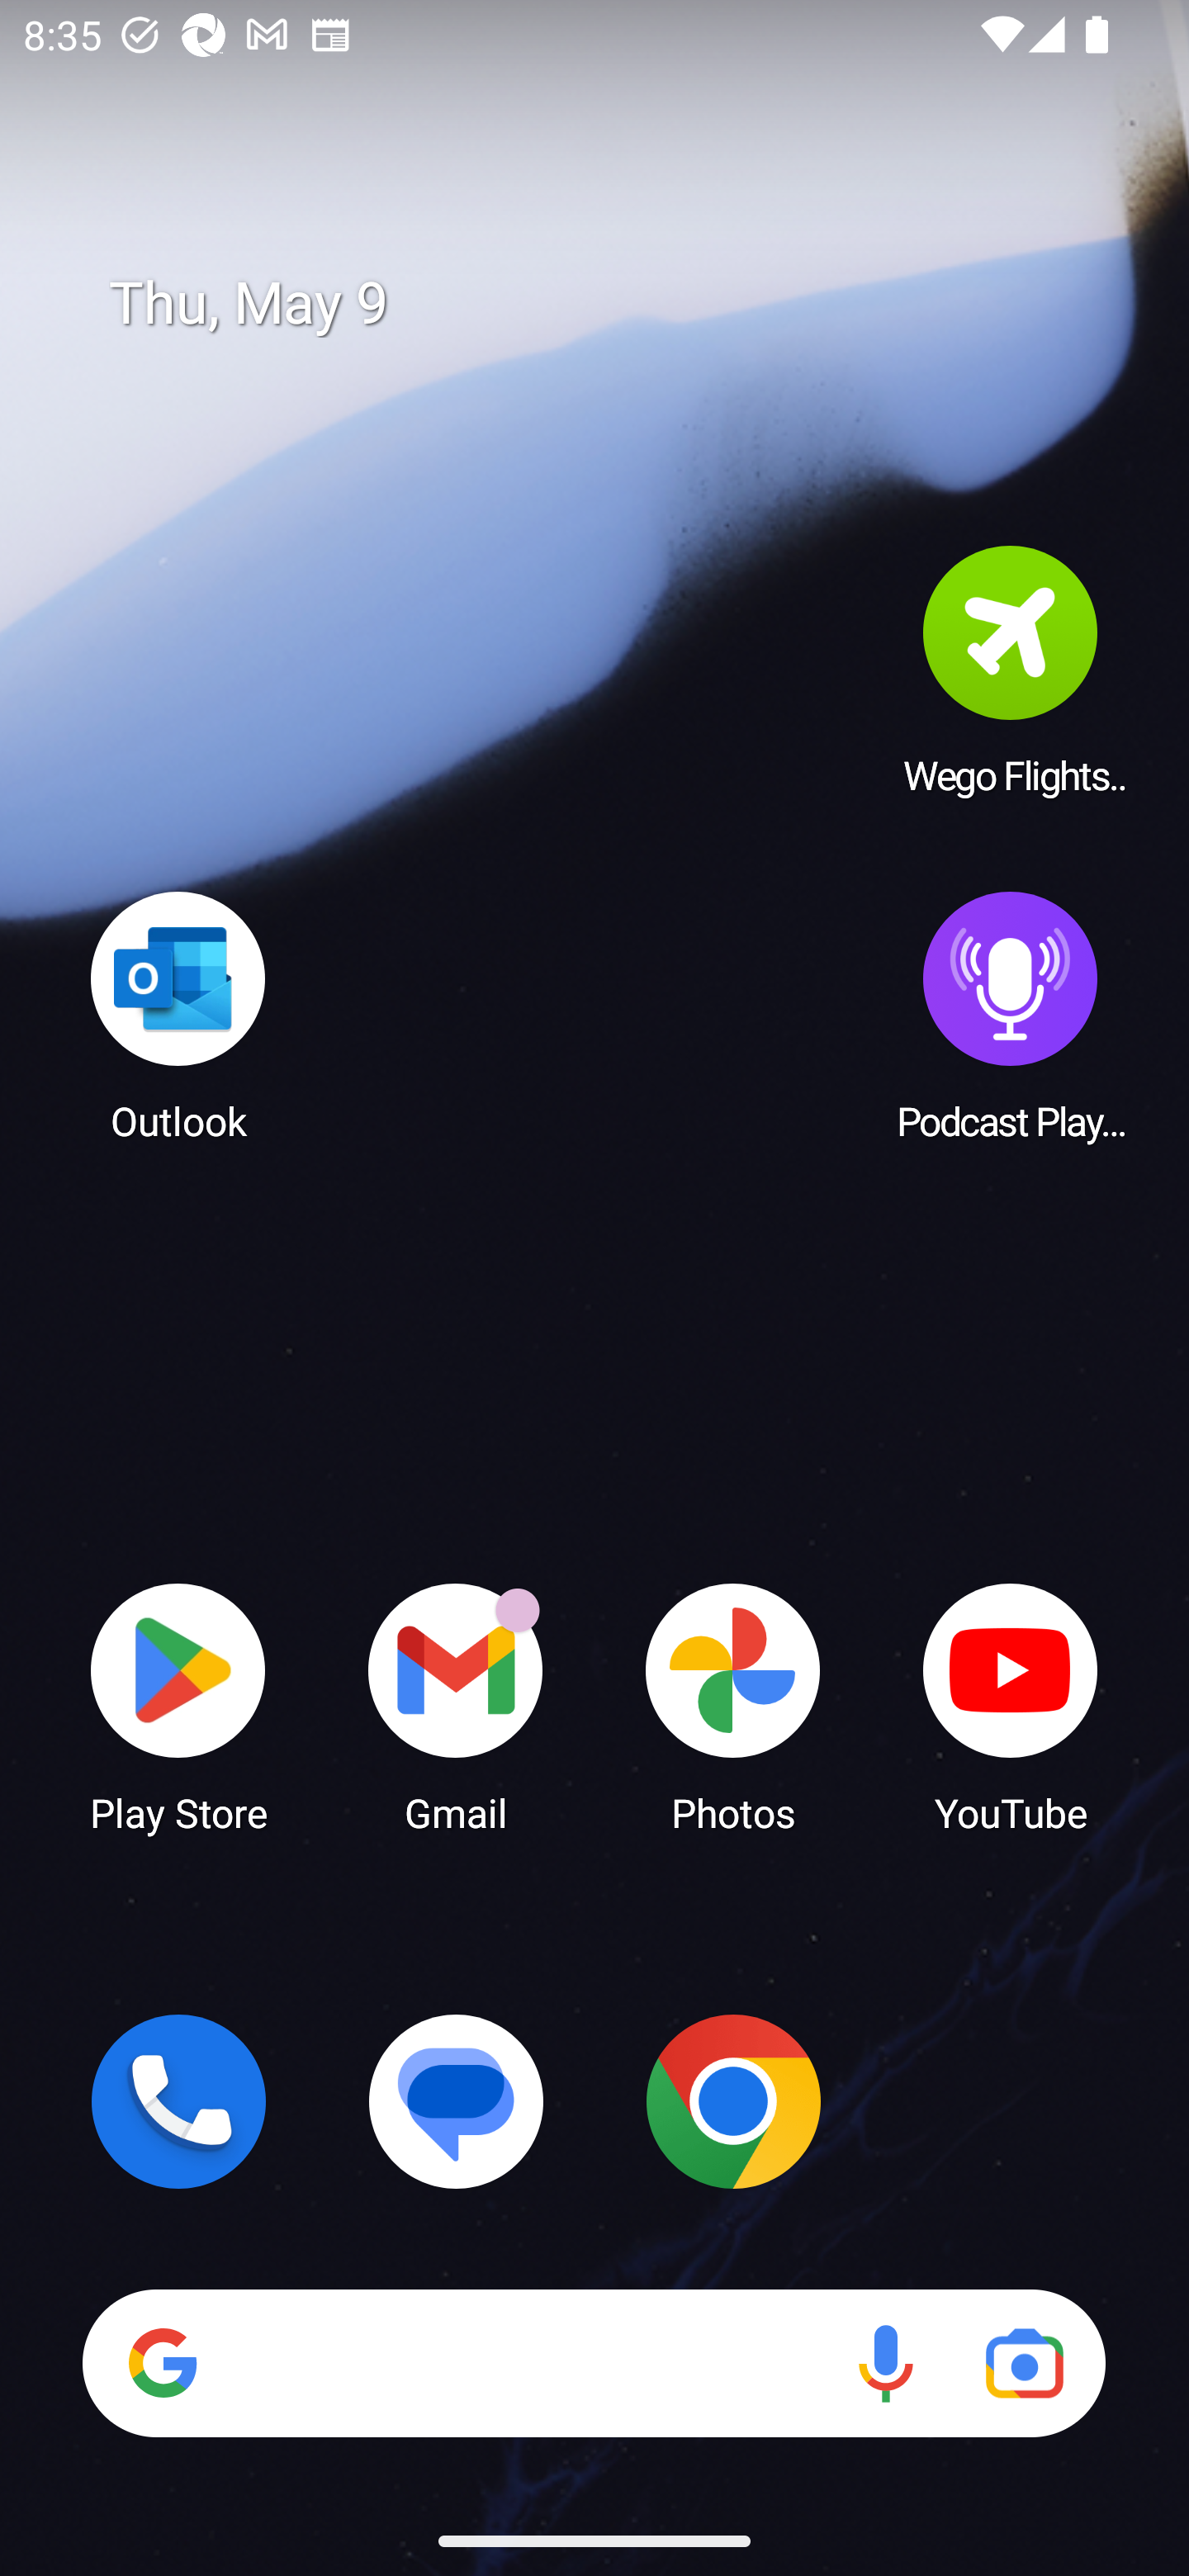 This screenshot has height=2576, width=1189. Describe the element at coordinates (178, 2101) in the screenshot. I see `Phone` at that location.